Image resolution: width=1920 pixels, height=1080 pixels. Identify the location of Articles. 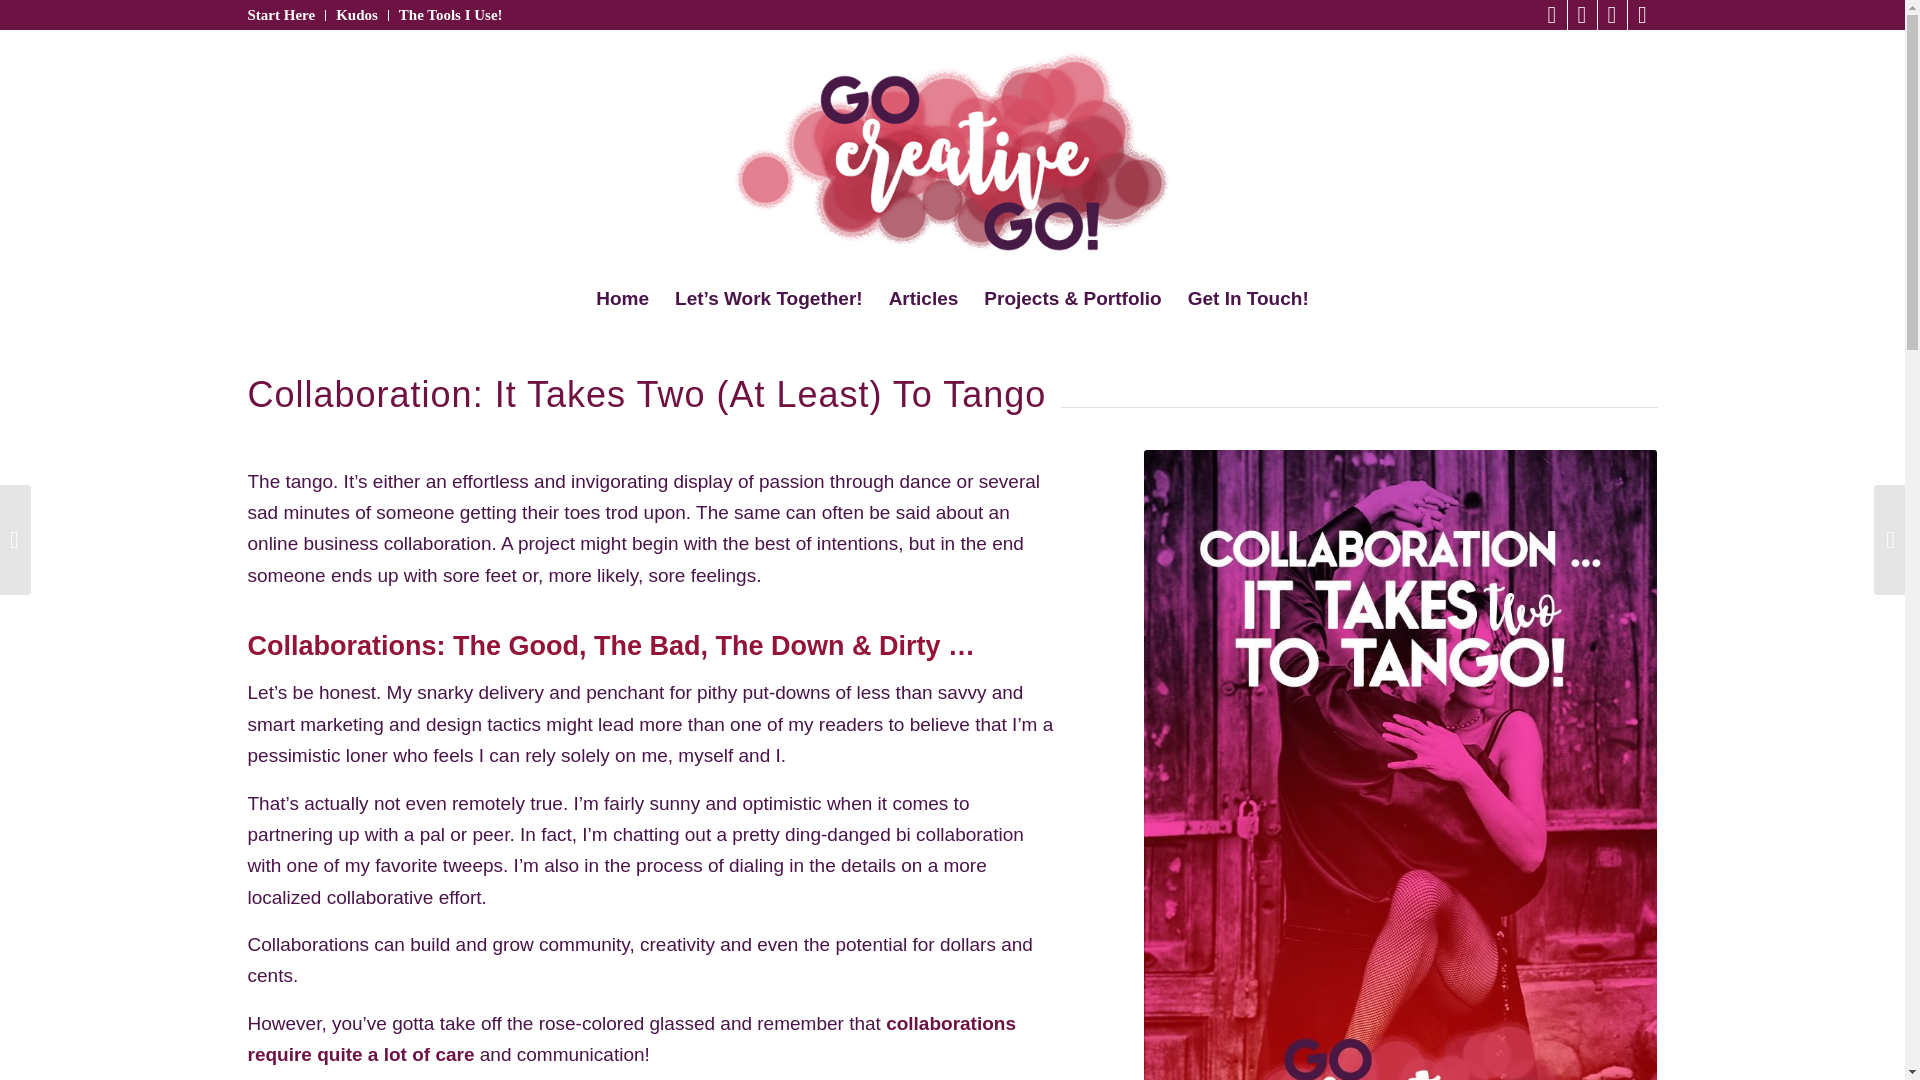
(923, 299).